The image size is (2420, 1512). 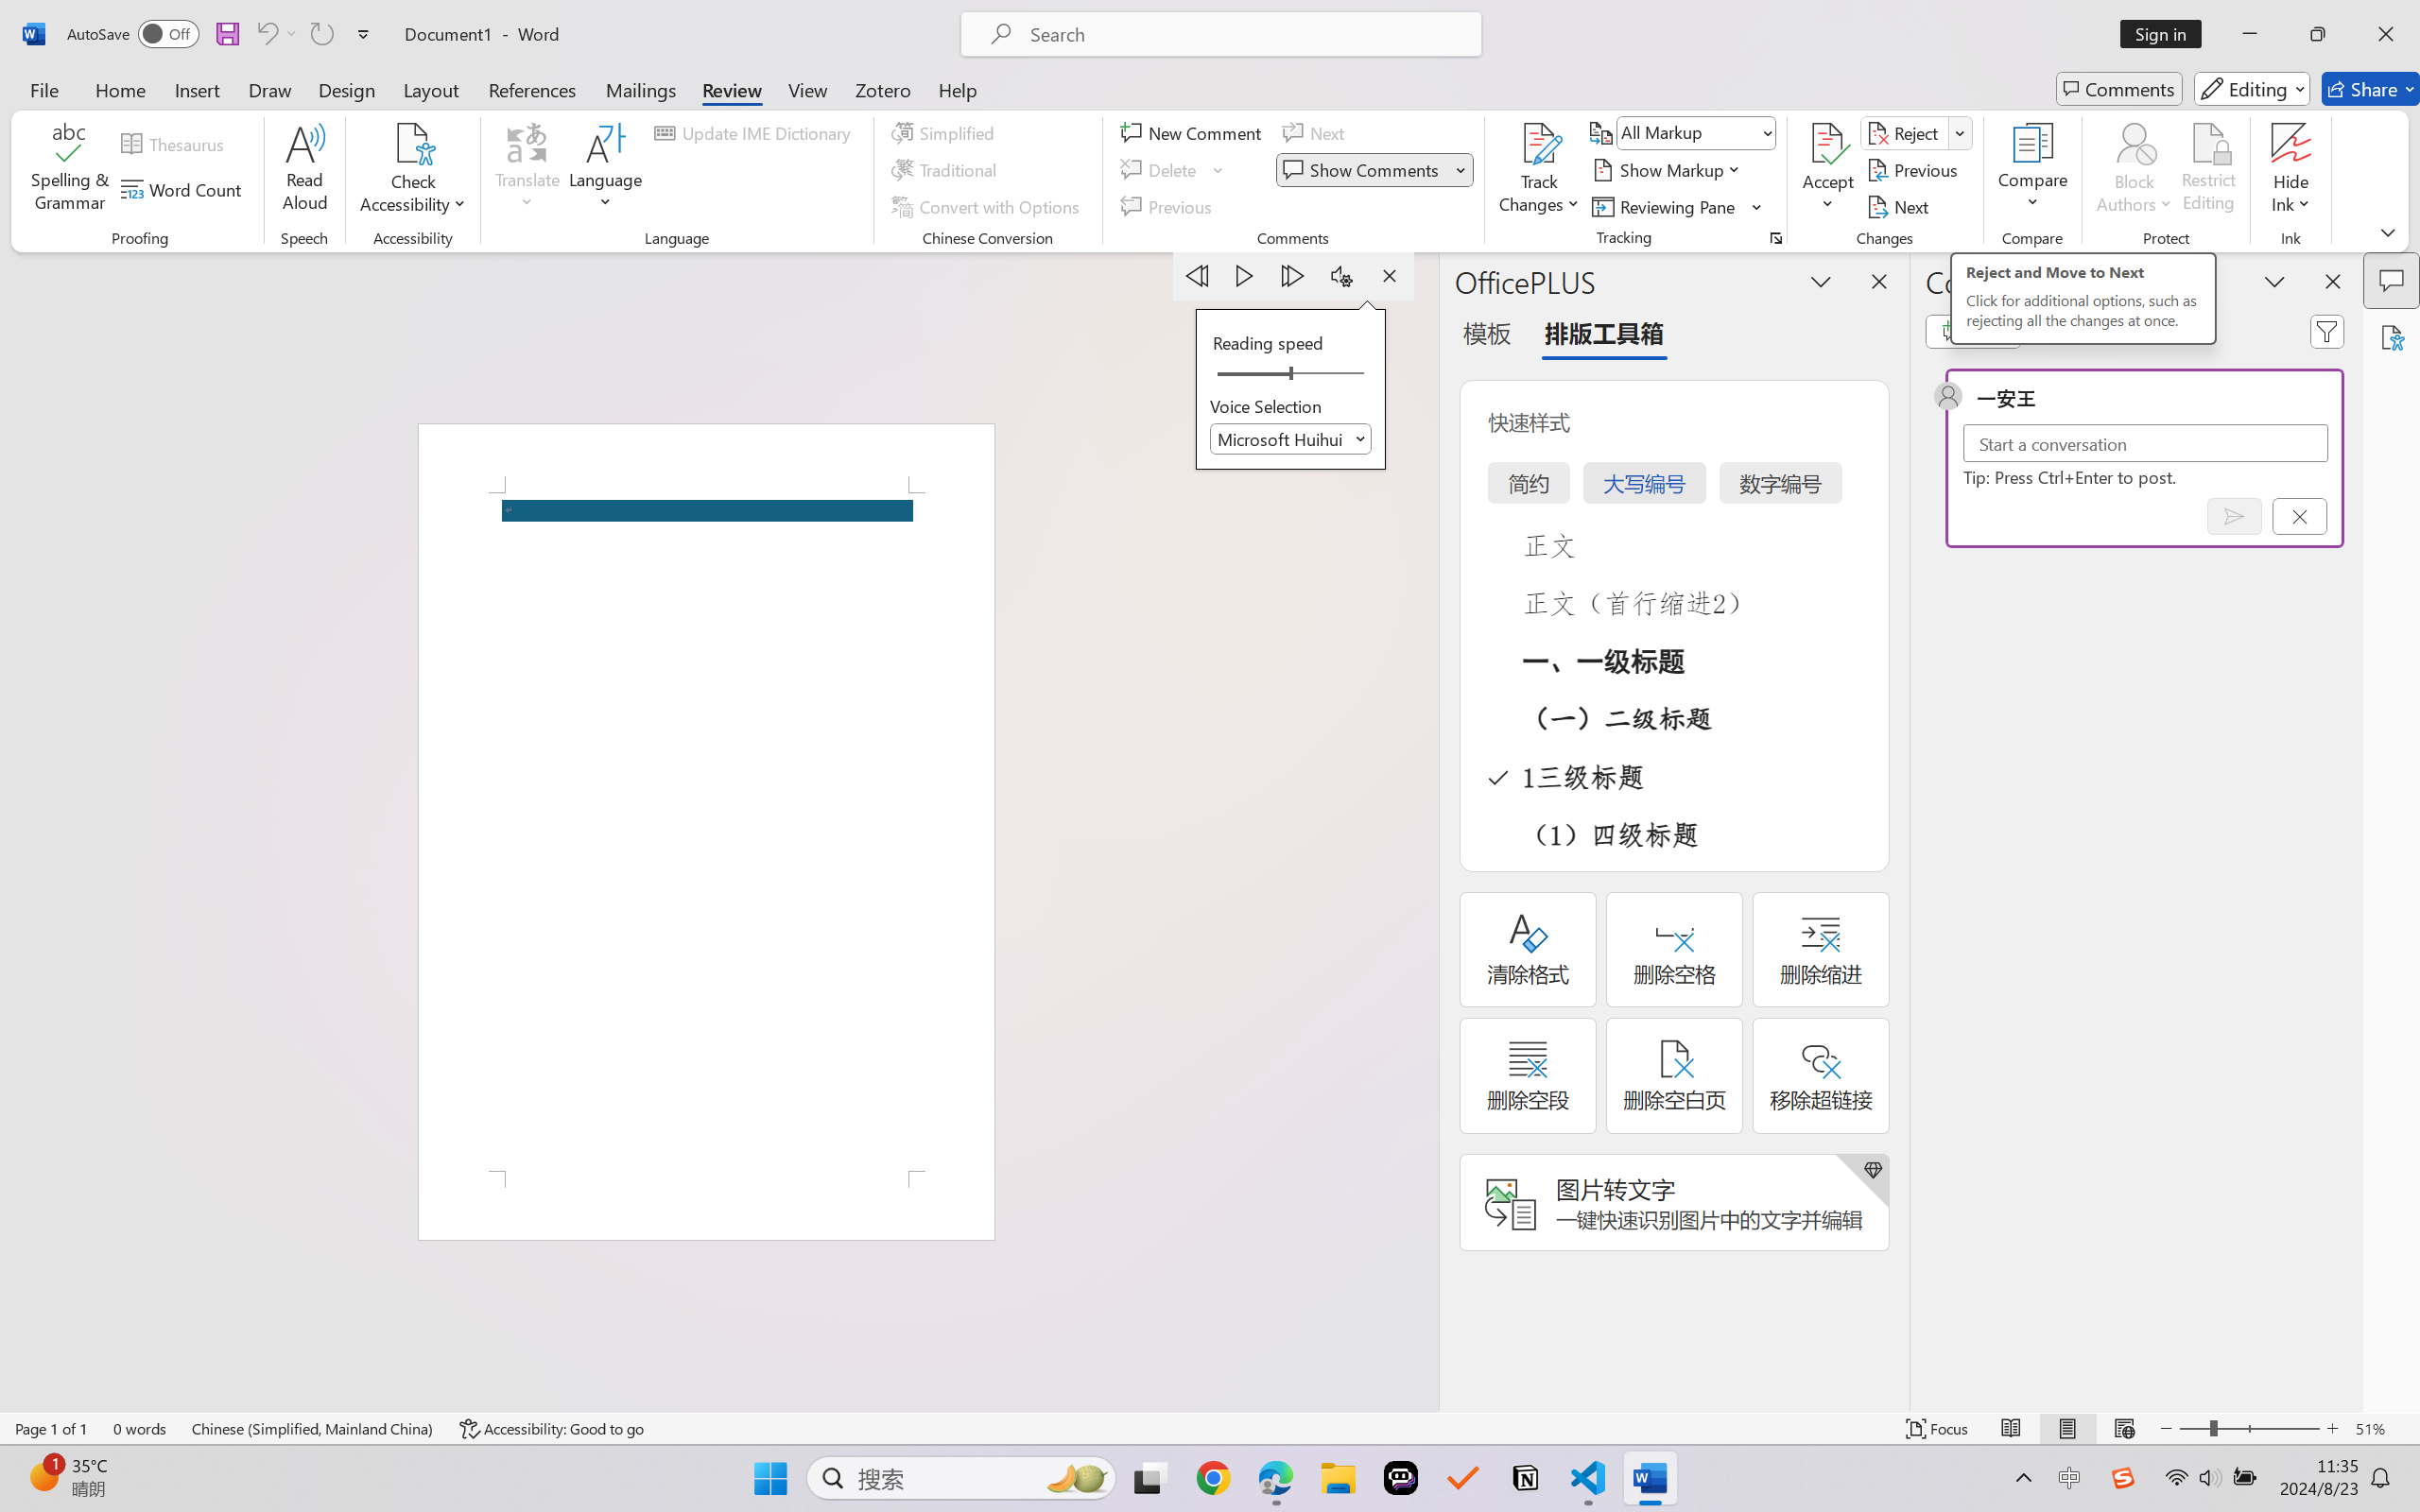 What do you see at coordinates (314, 1429) in the screenshot?
I see `Language Chinese (Simplified, Mainland China)` at bounding box center [314, 1429].